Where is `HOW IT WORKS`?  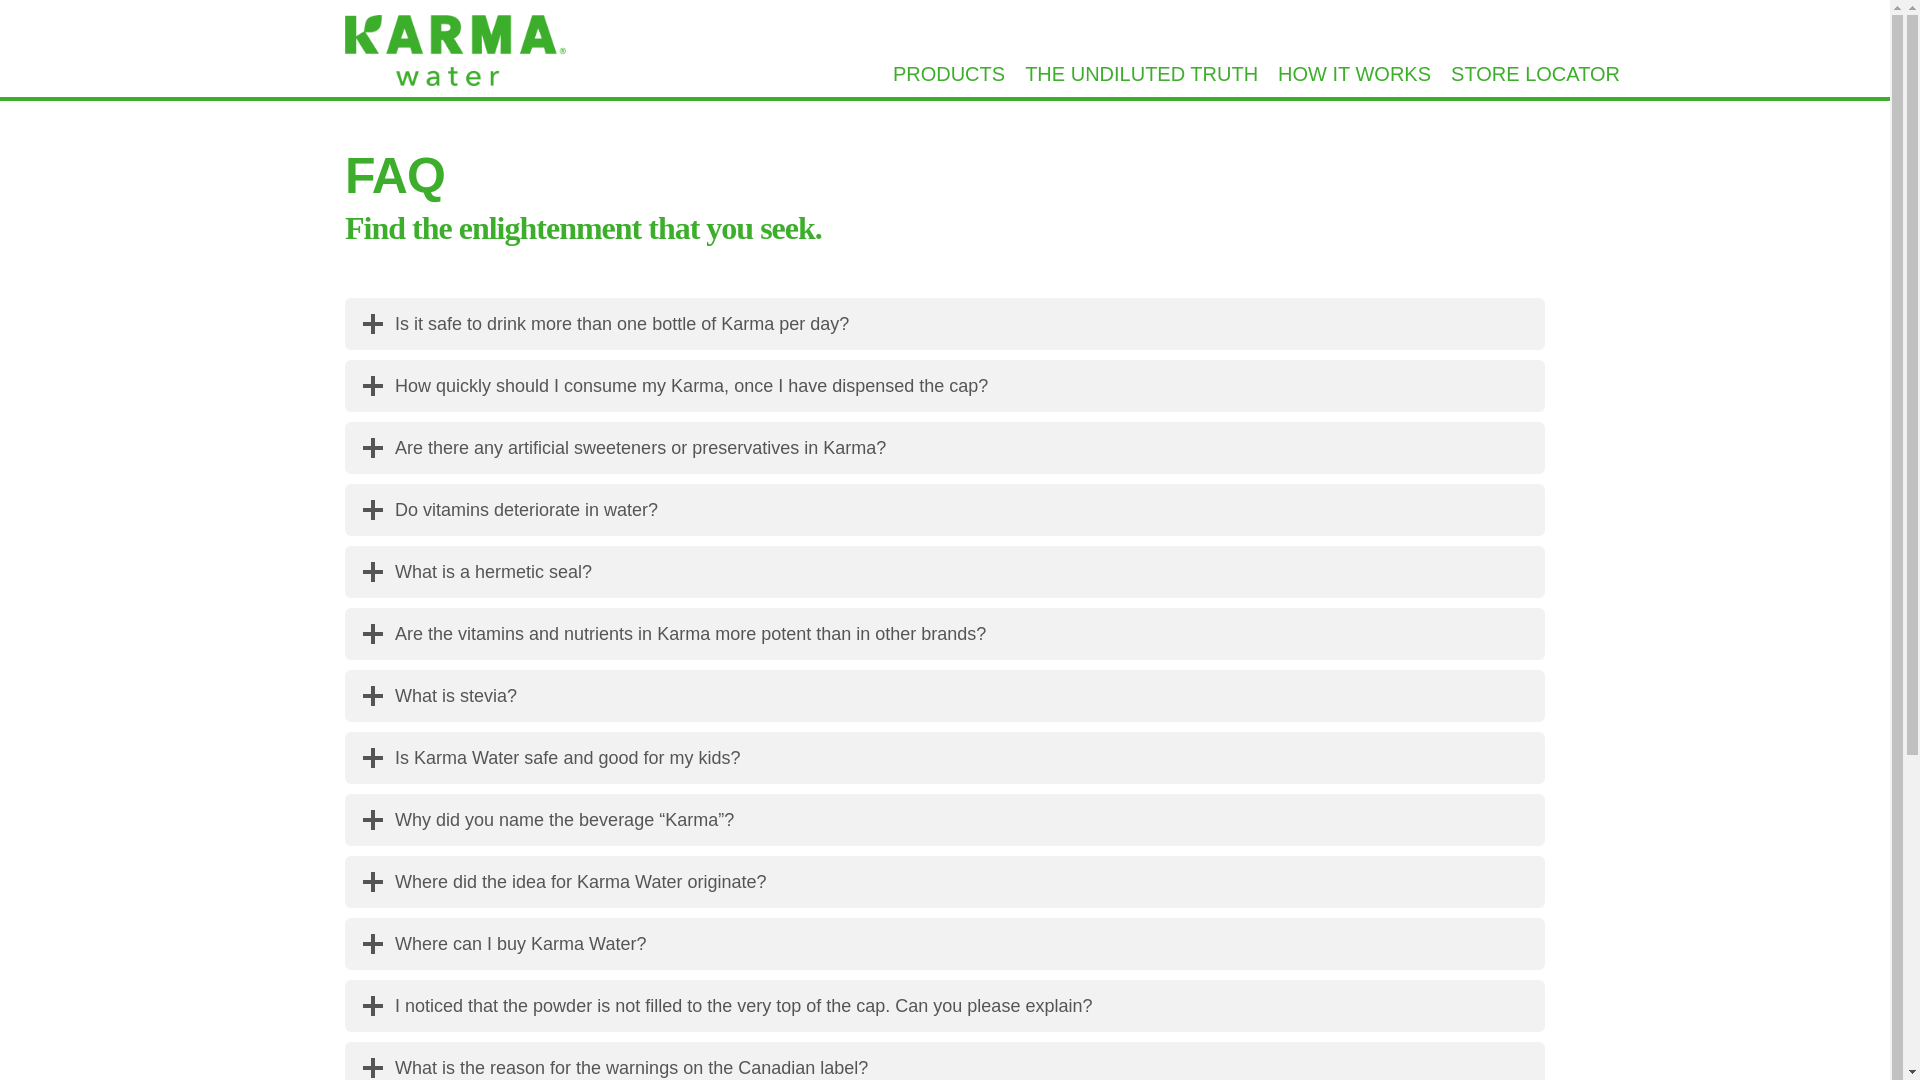
HOW IT WORKS is located at coordinates (1354, 74).